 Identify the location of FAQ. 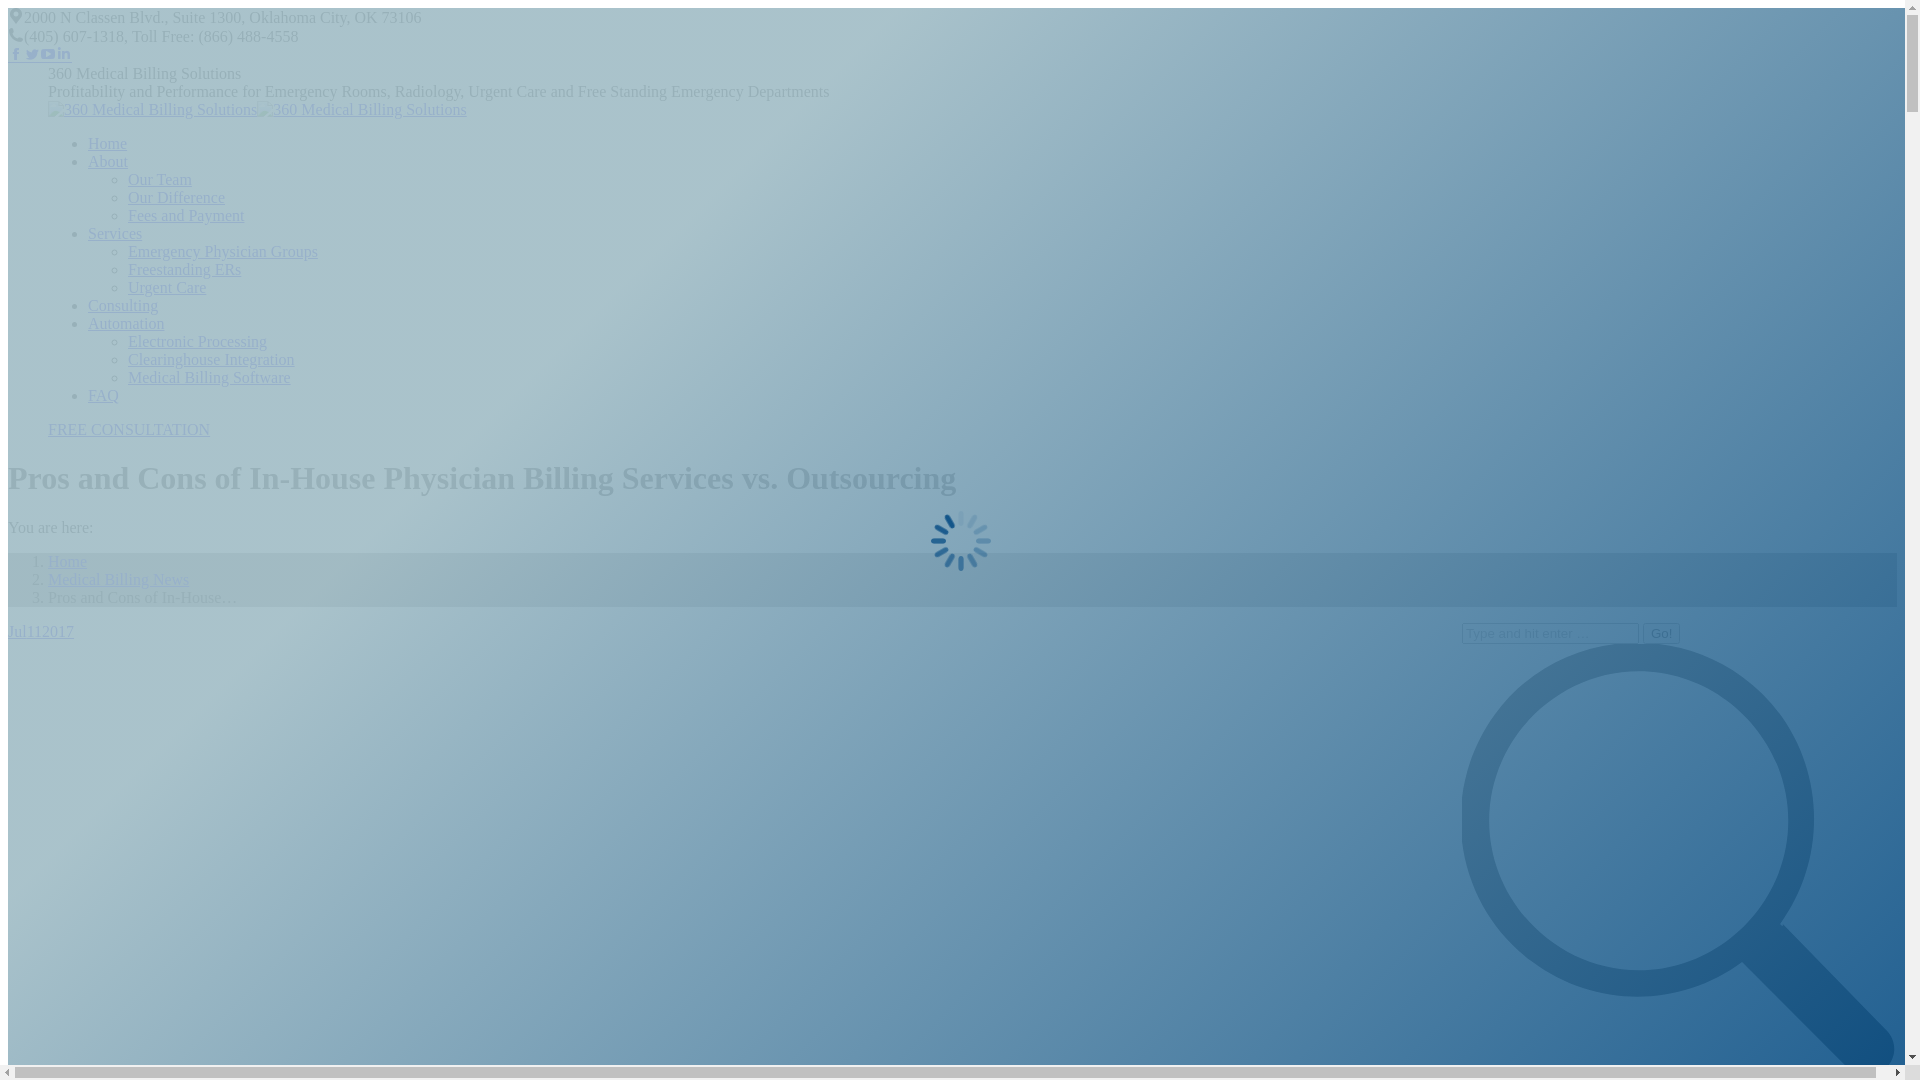
(104, 396).